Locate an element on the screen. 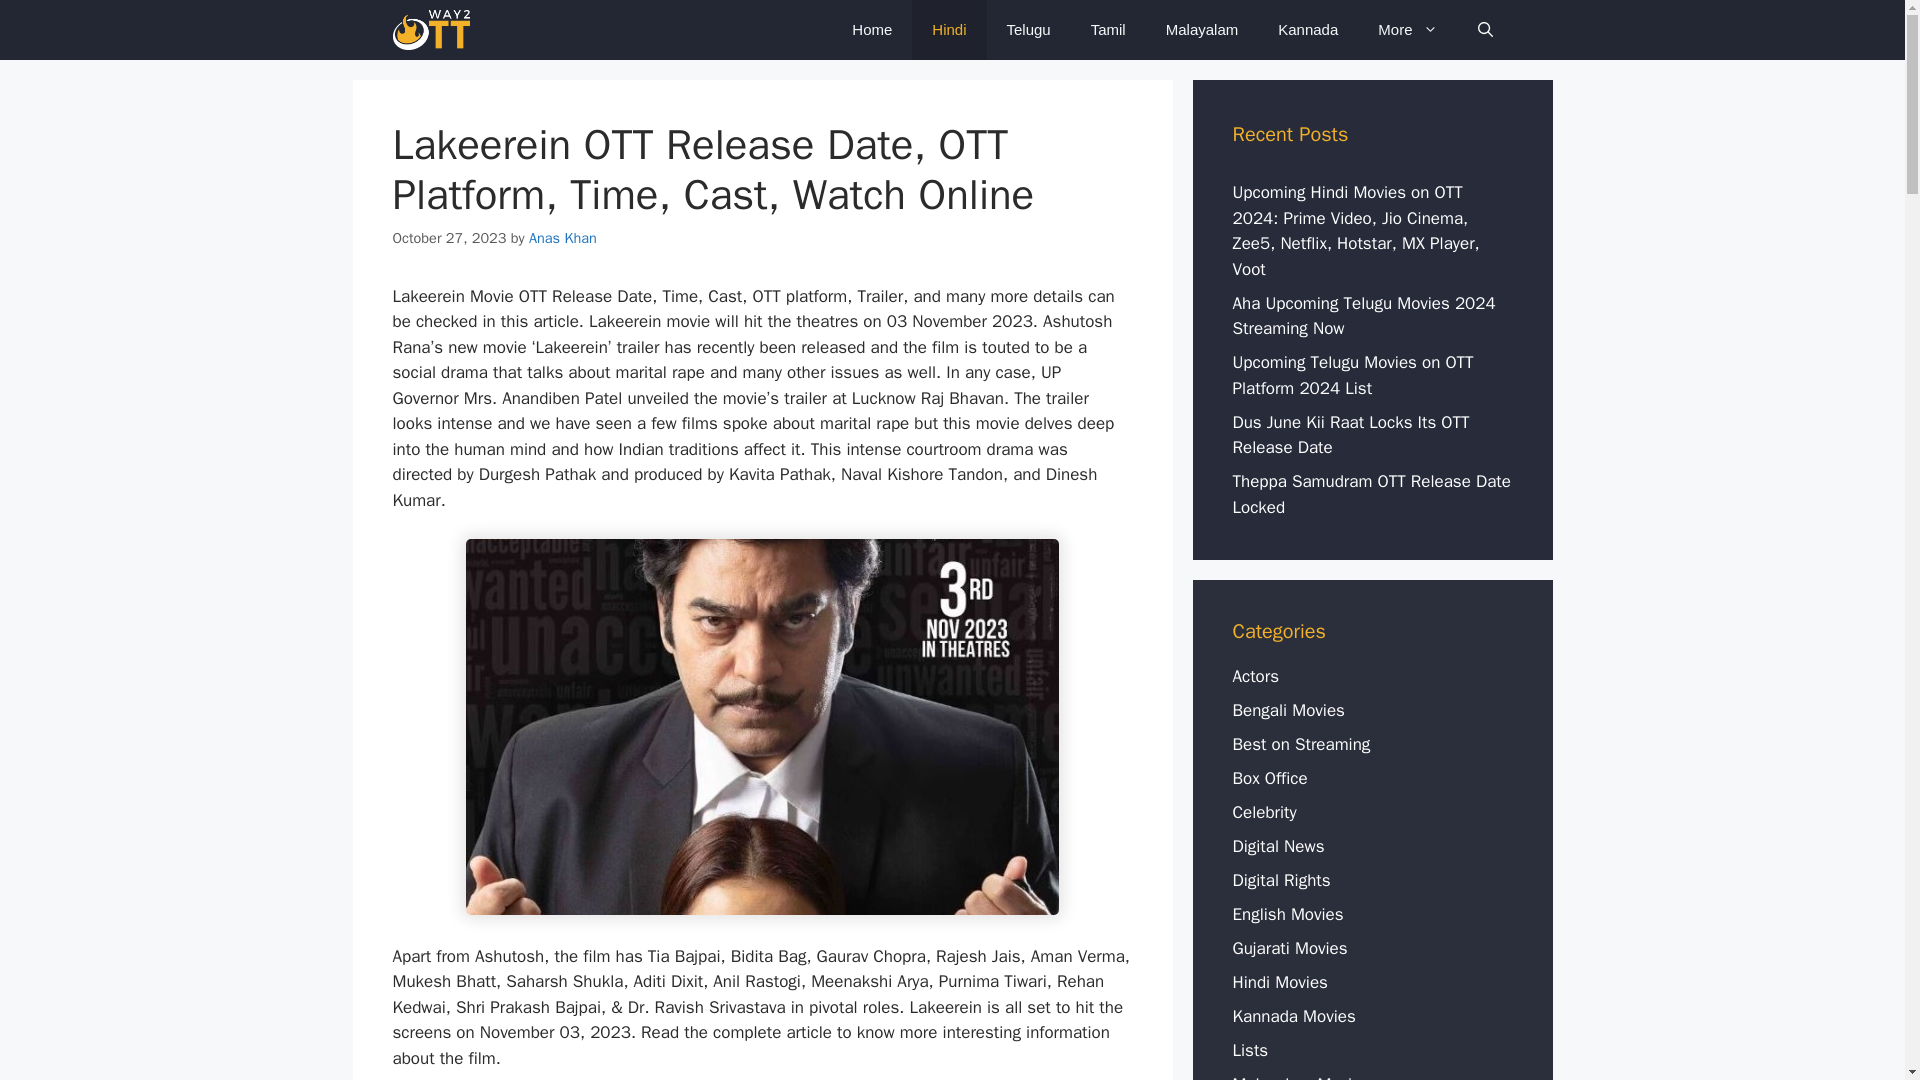 Image resolution: width=1920 pixels, height=1080 pixels. Home is located at coordinates (872, 30).